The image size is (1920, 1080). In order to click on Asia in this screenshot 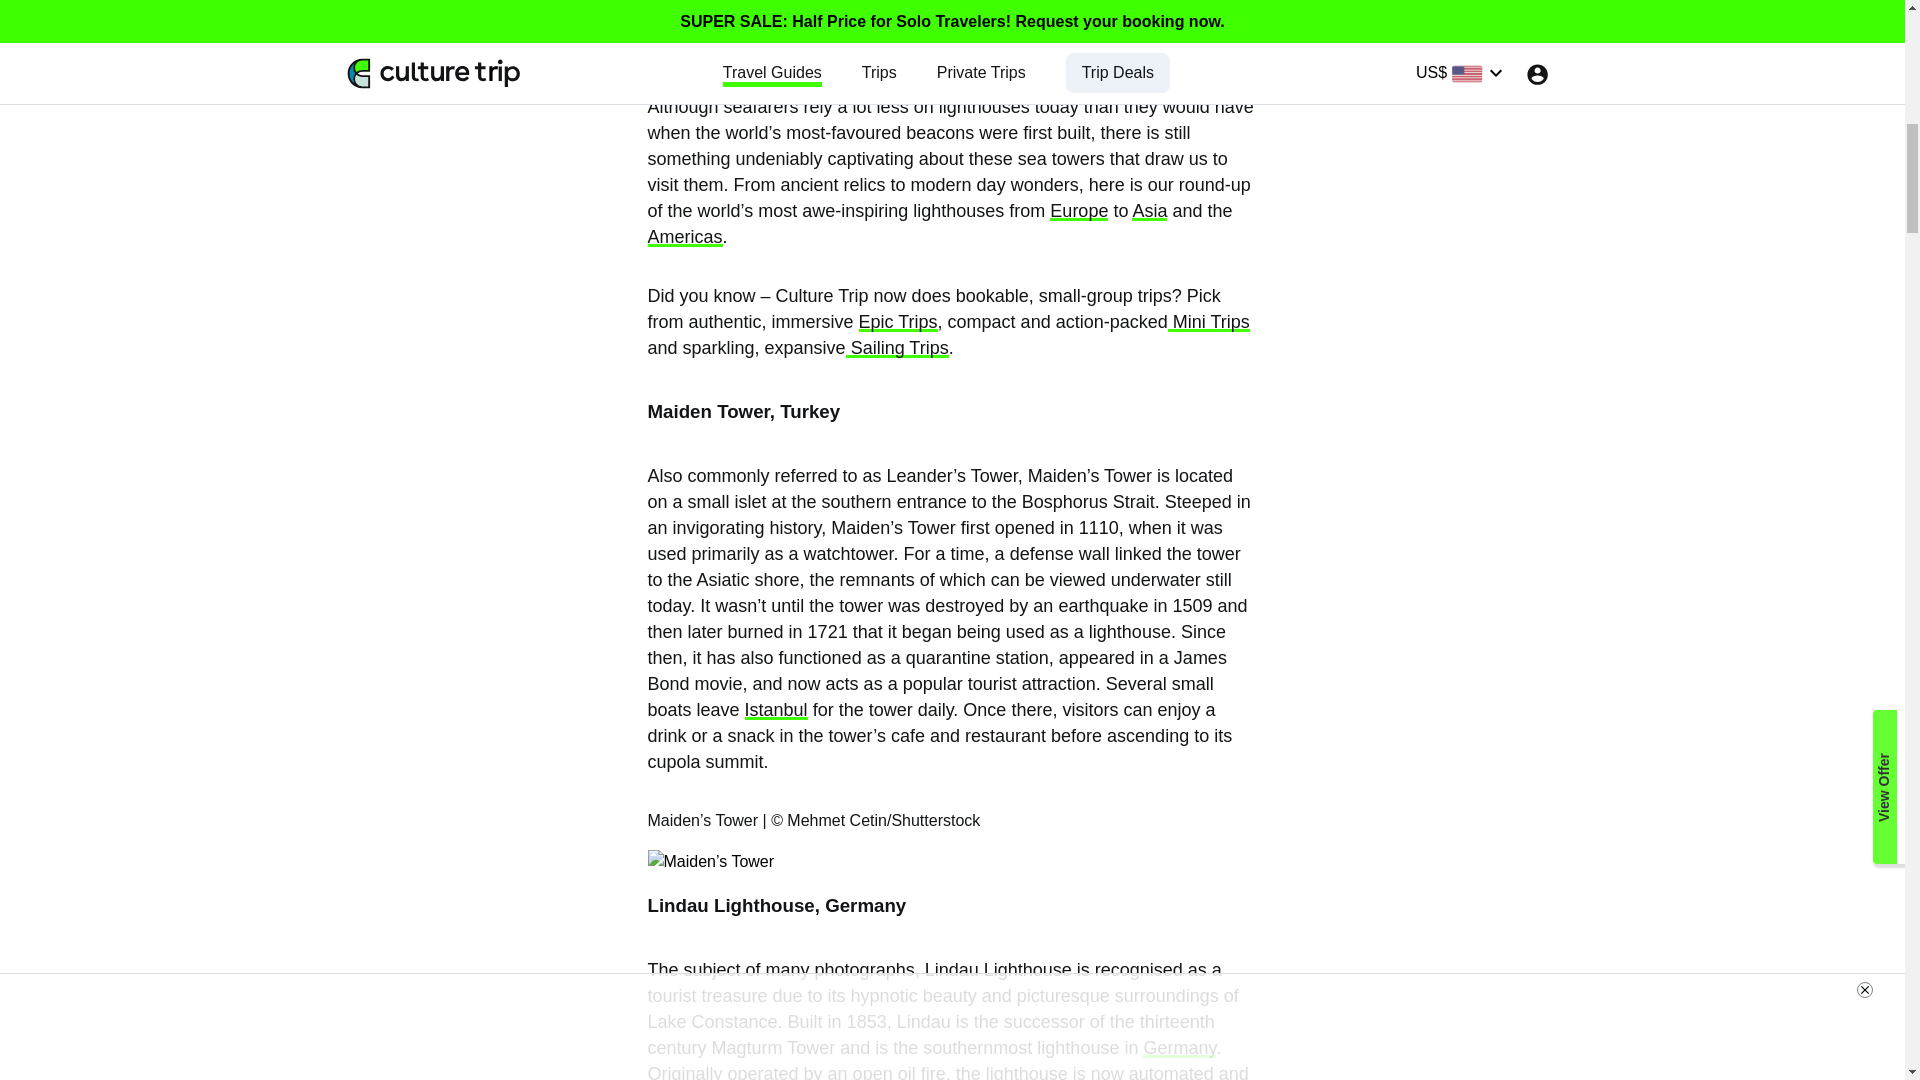, I will do `click(1150, 210)`.